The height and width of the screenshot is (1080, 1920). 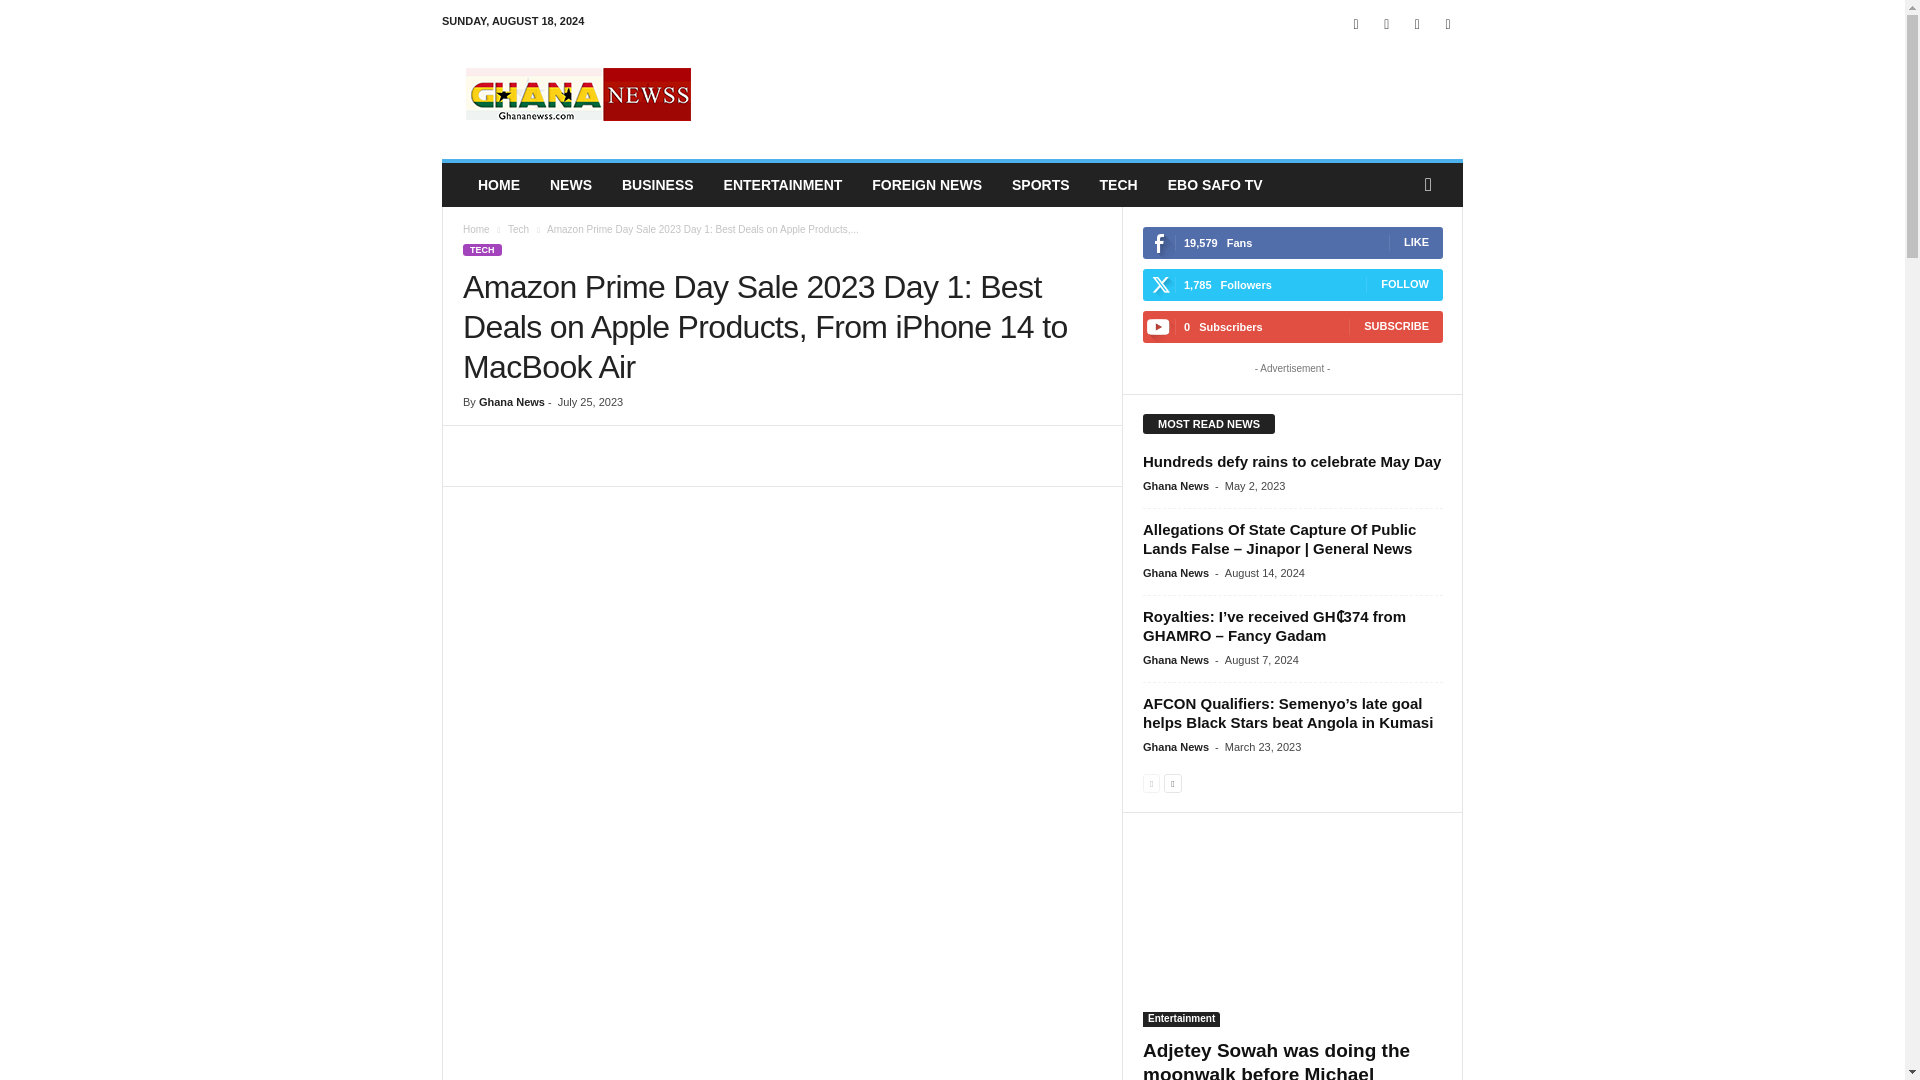 What do you see at coordinates (657, 185) in the screenshot?
I see `BUSINESS` at bounding box center [657, 185].